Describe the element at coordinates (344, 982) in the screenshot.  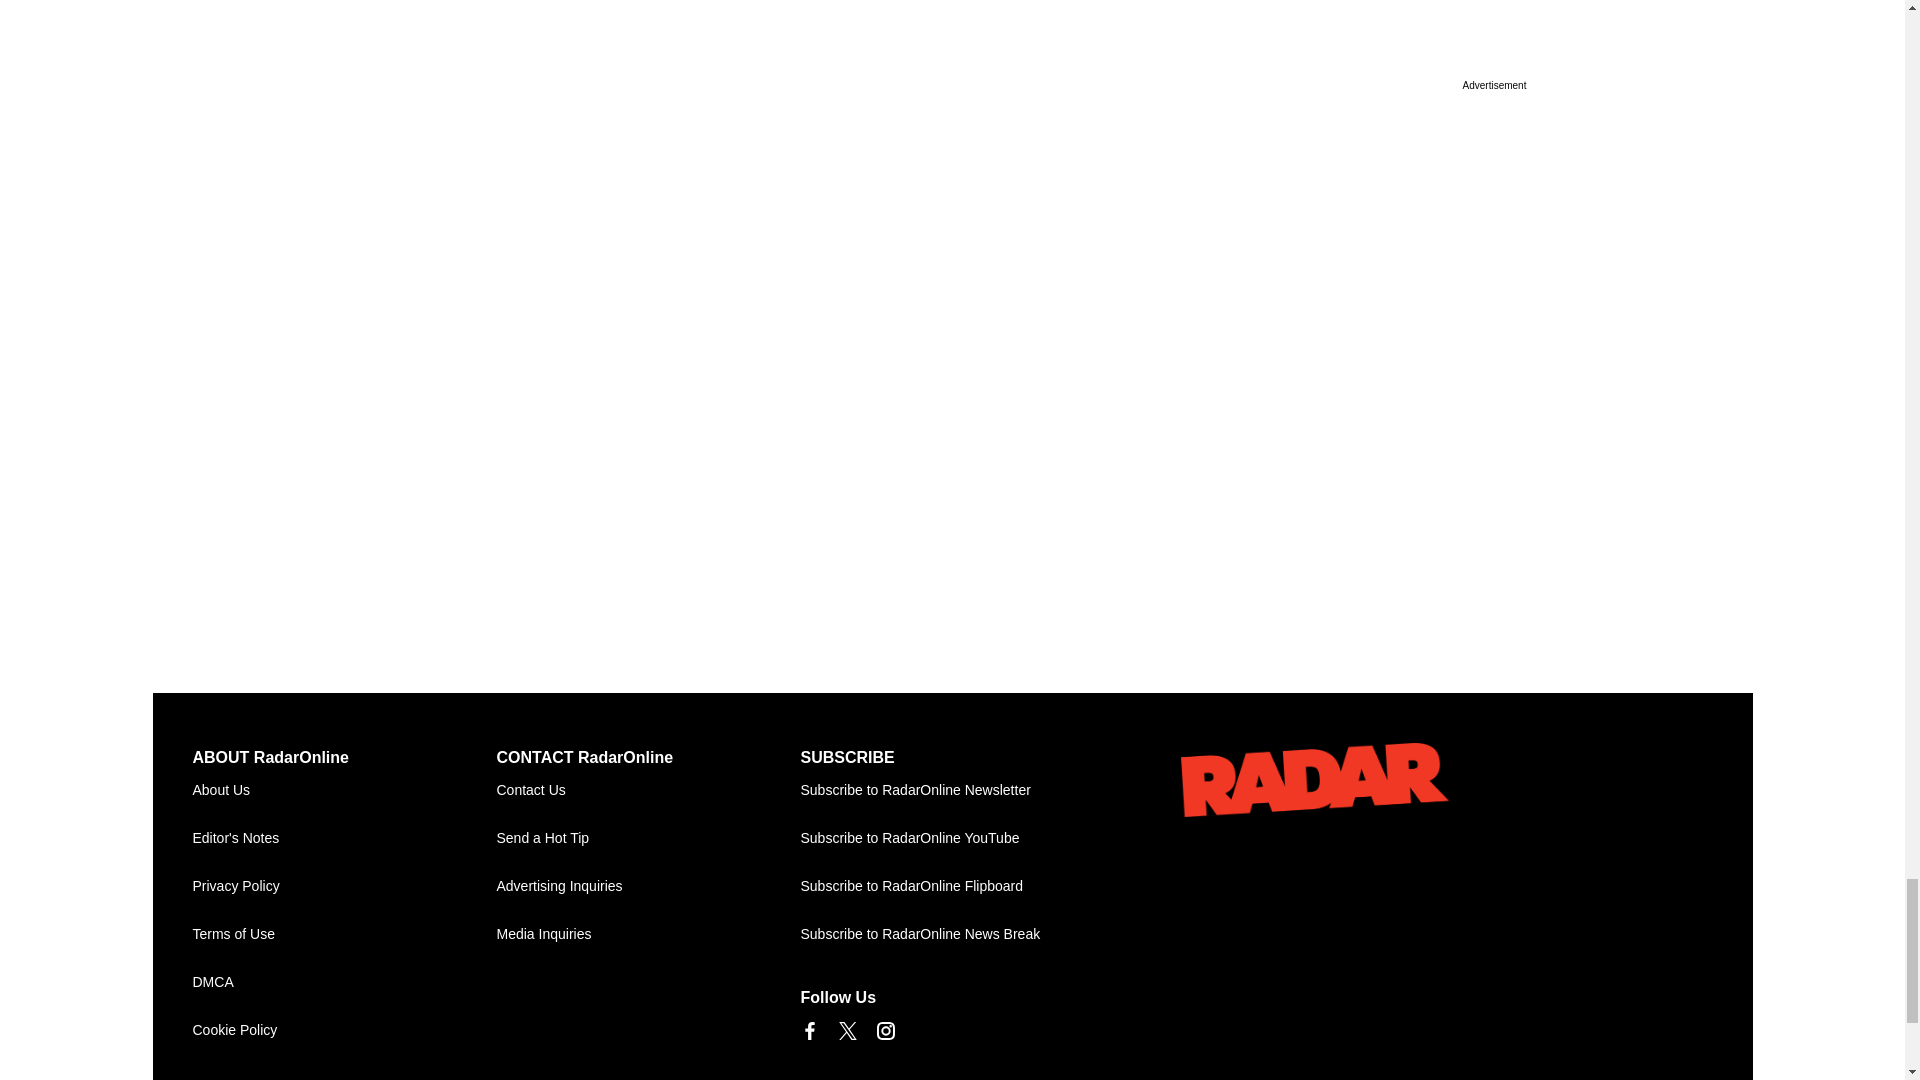
I see `DMCA` at that location.